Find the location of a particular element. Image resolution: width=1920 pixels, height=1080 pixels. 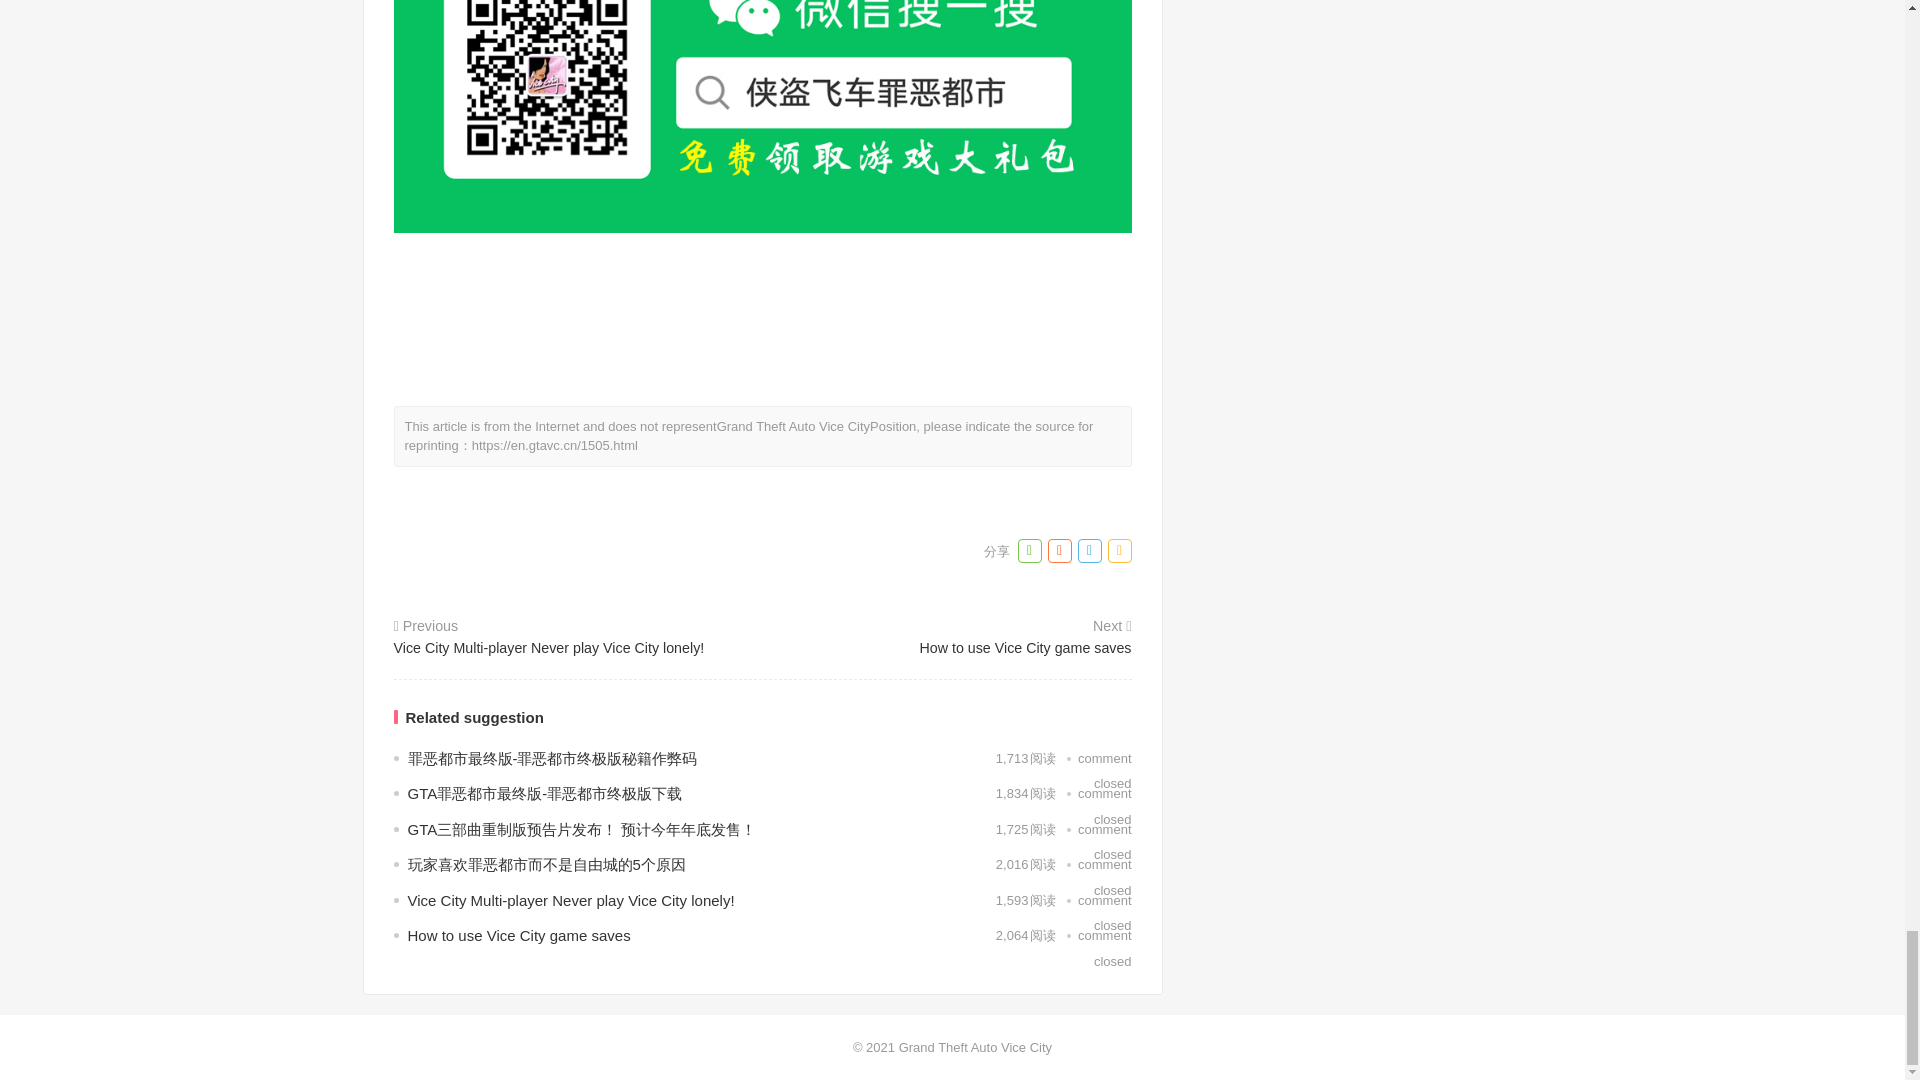

How to use Vice City game saves is located at coordinates (519, 934).